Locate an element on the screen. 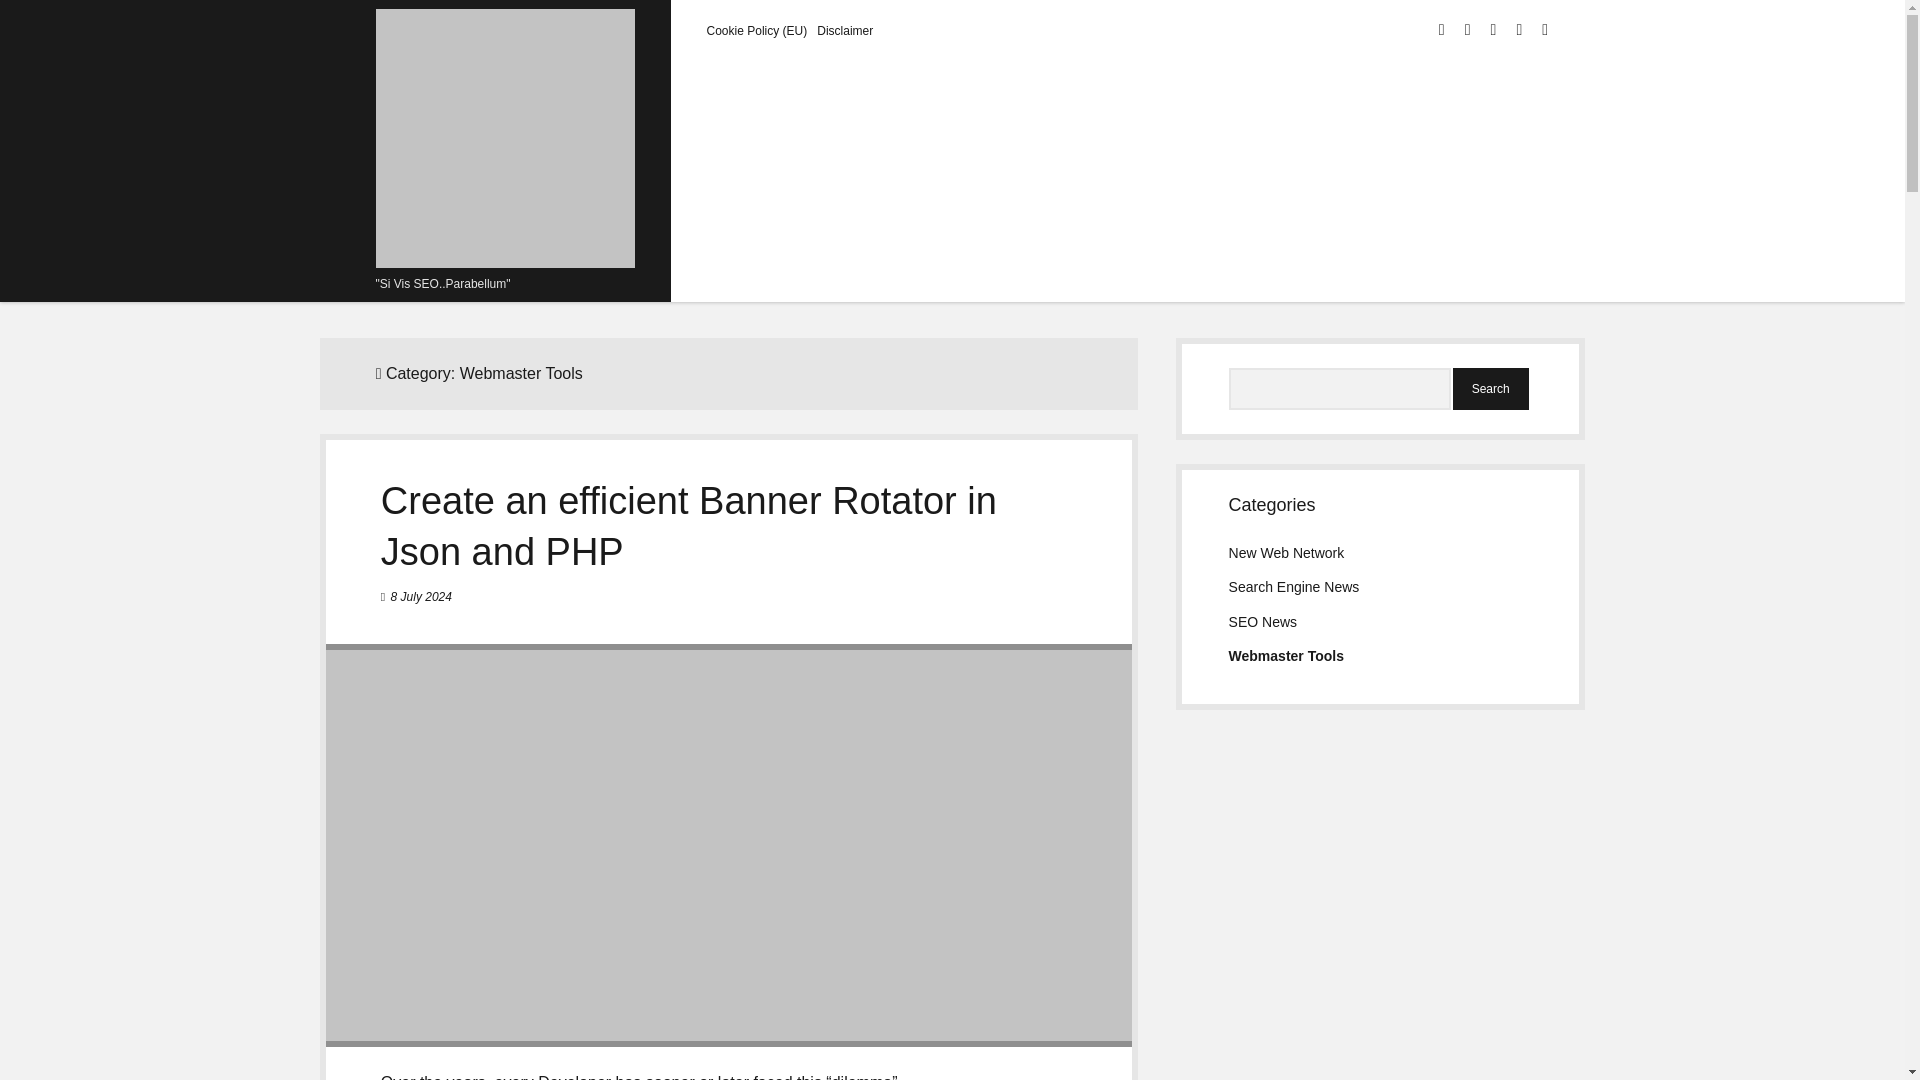  Create an efficient Banner Rotator in Json and PHP is located at coordinates (688, 526).